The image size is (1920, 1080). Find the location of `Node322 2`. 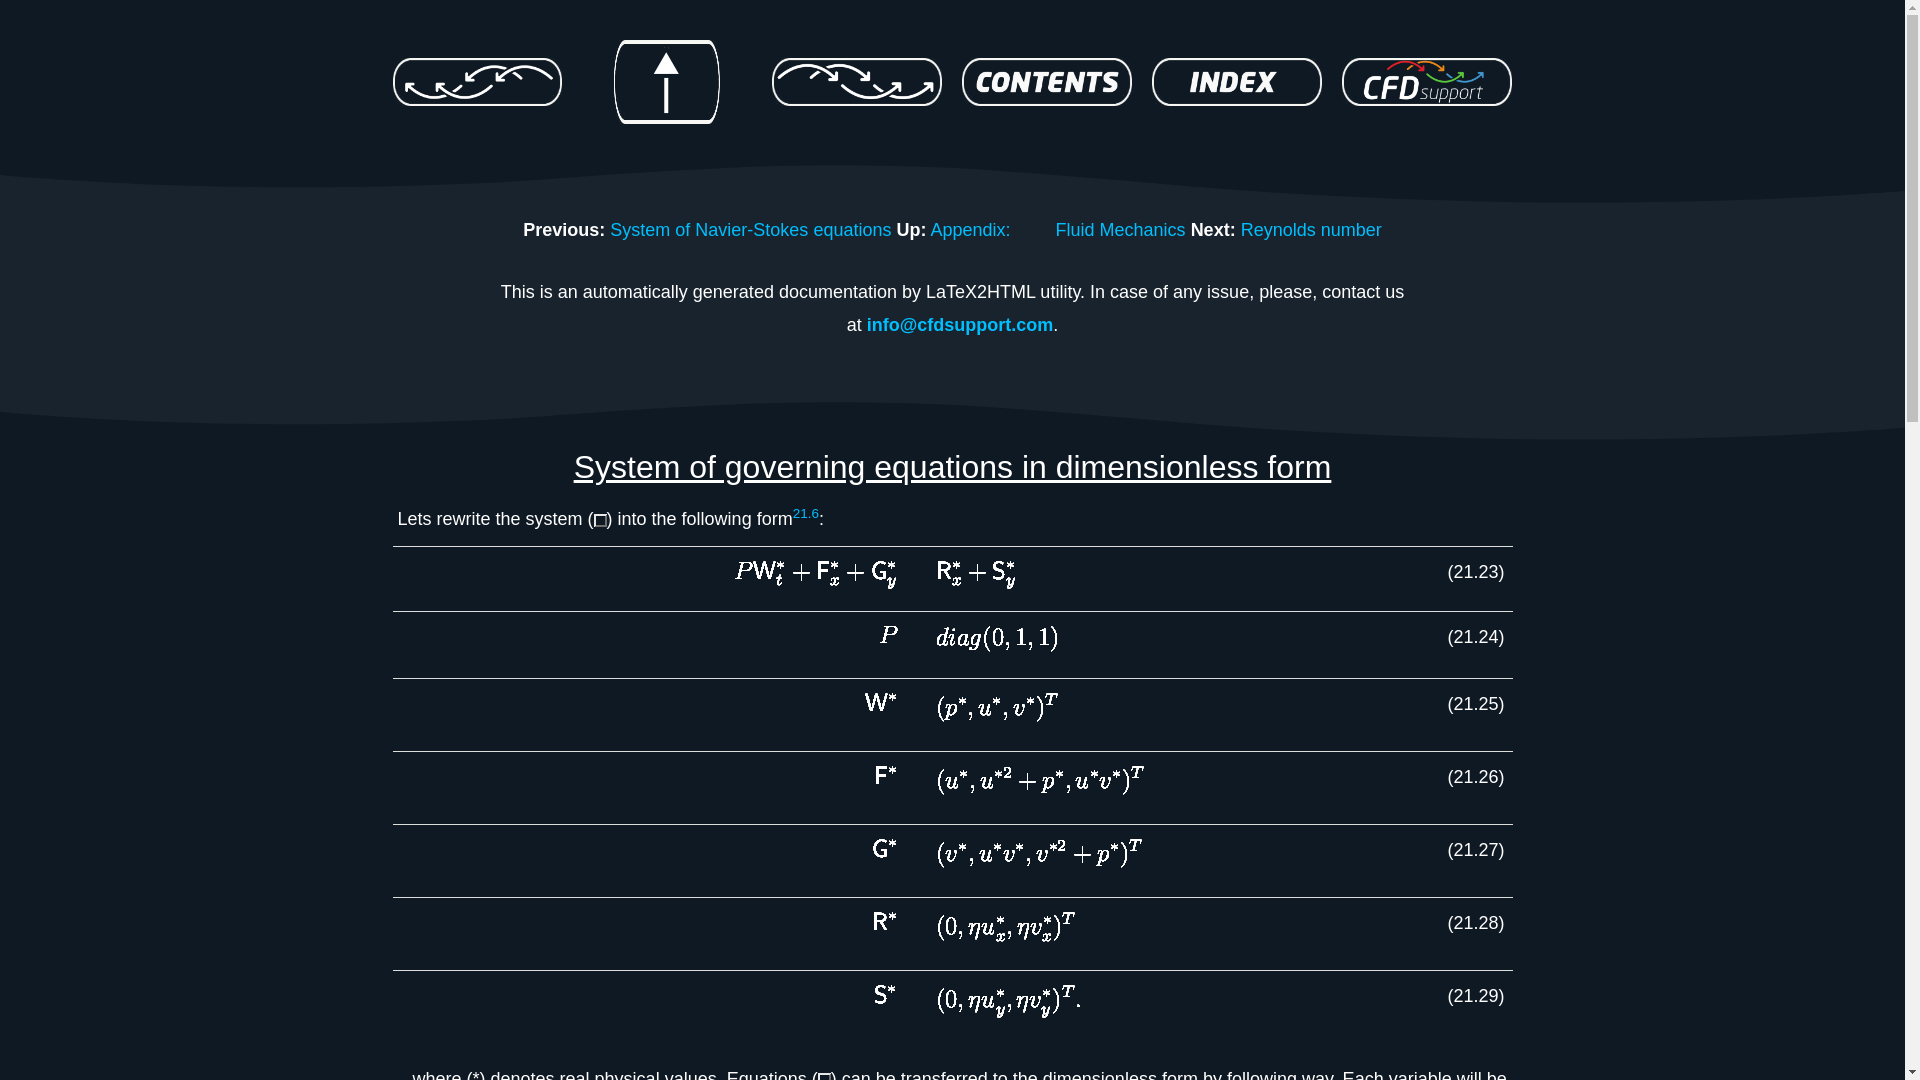

Node322 2 is located at coordinates (667, 82).